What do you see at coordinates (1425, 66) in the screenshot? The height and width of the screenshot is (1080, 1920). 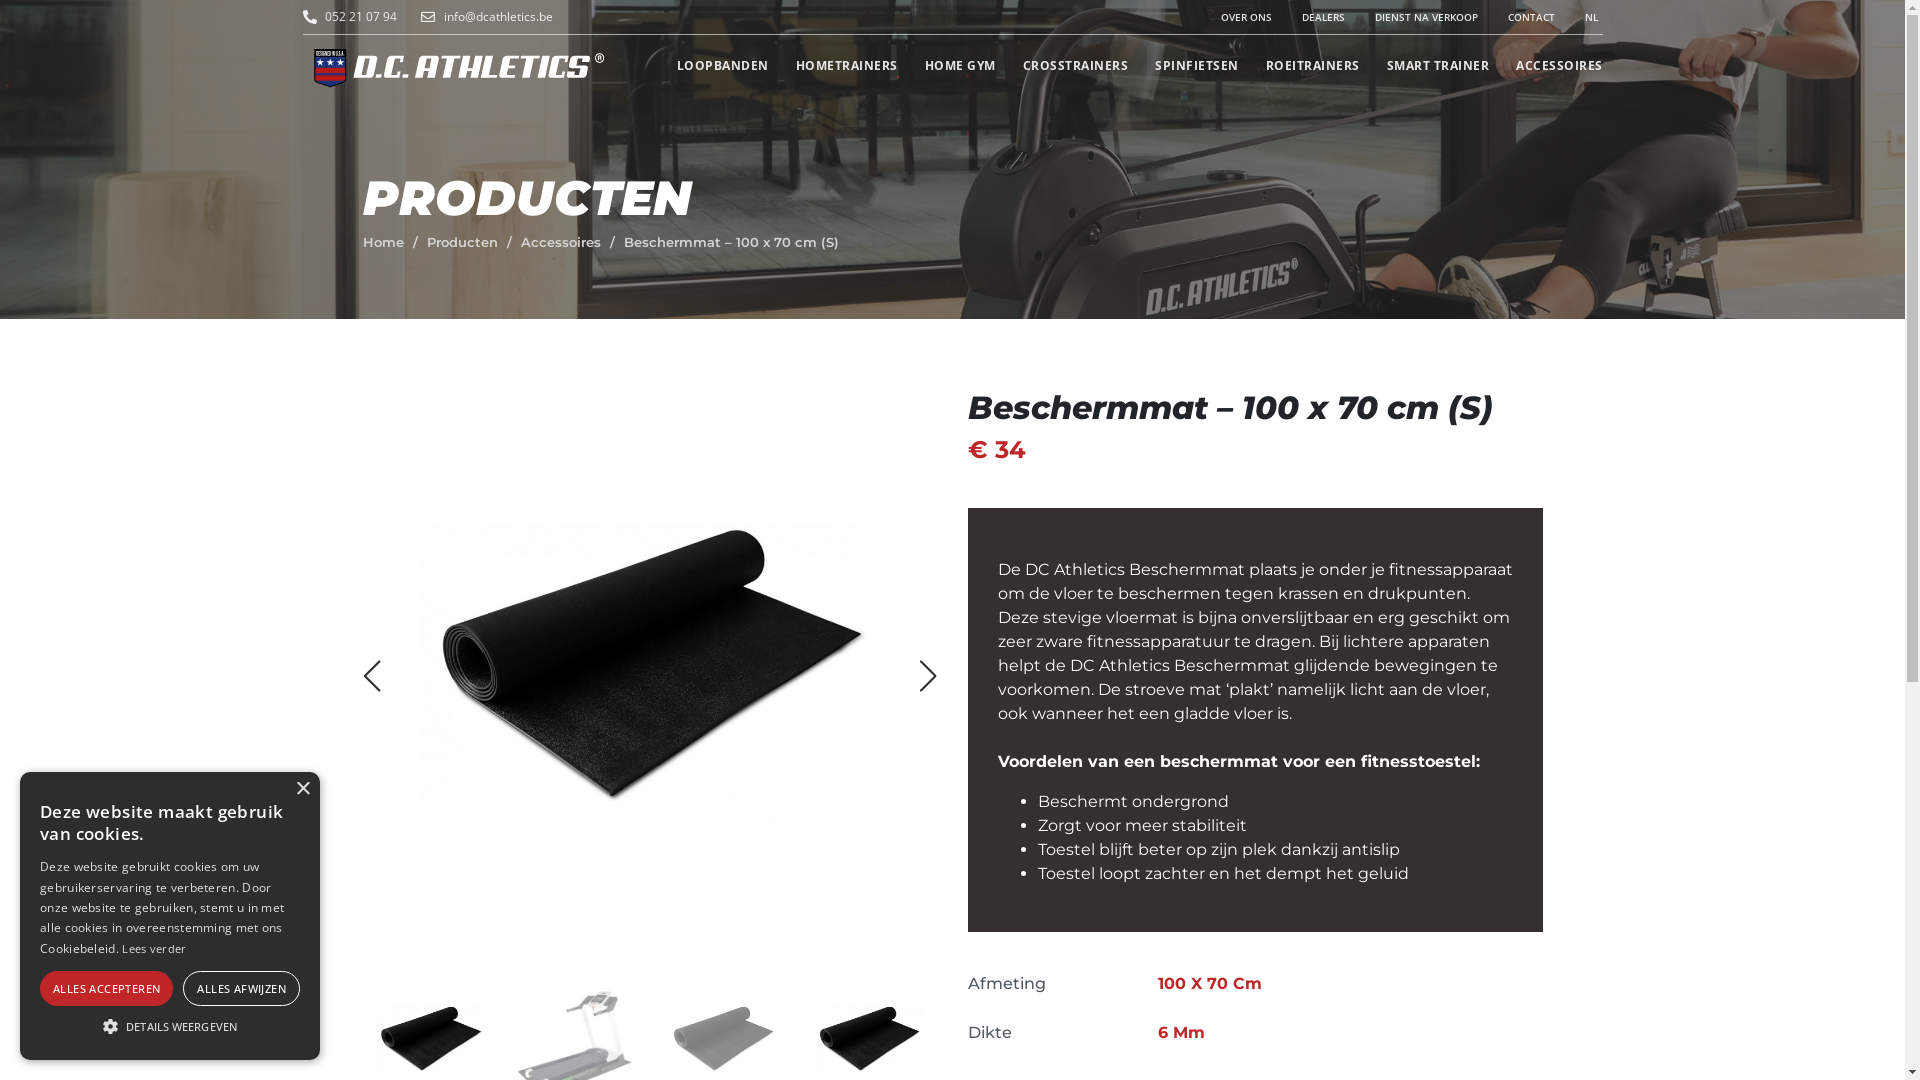 I see `SMART TRAINER` at bounding box center [1425, 66].